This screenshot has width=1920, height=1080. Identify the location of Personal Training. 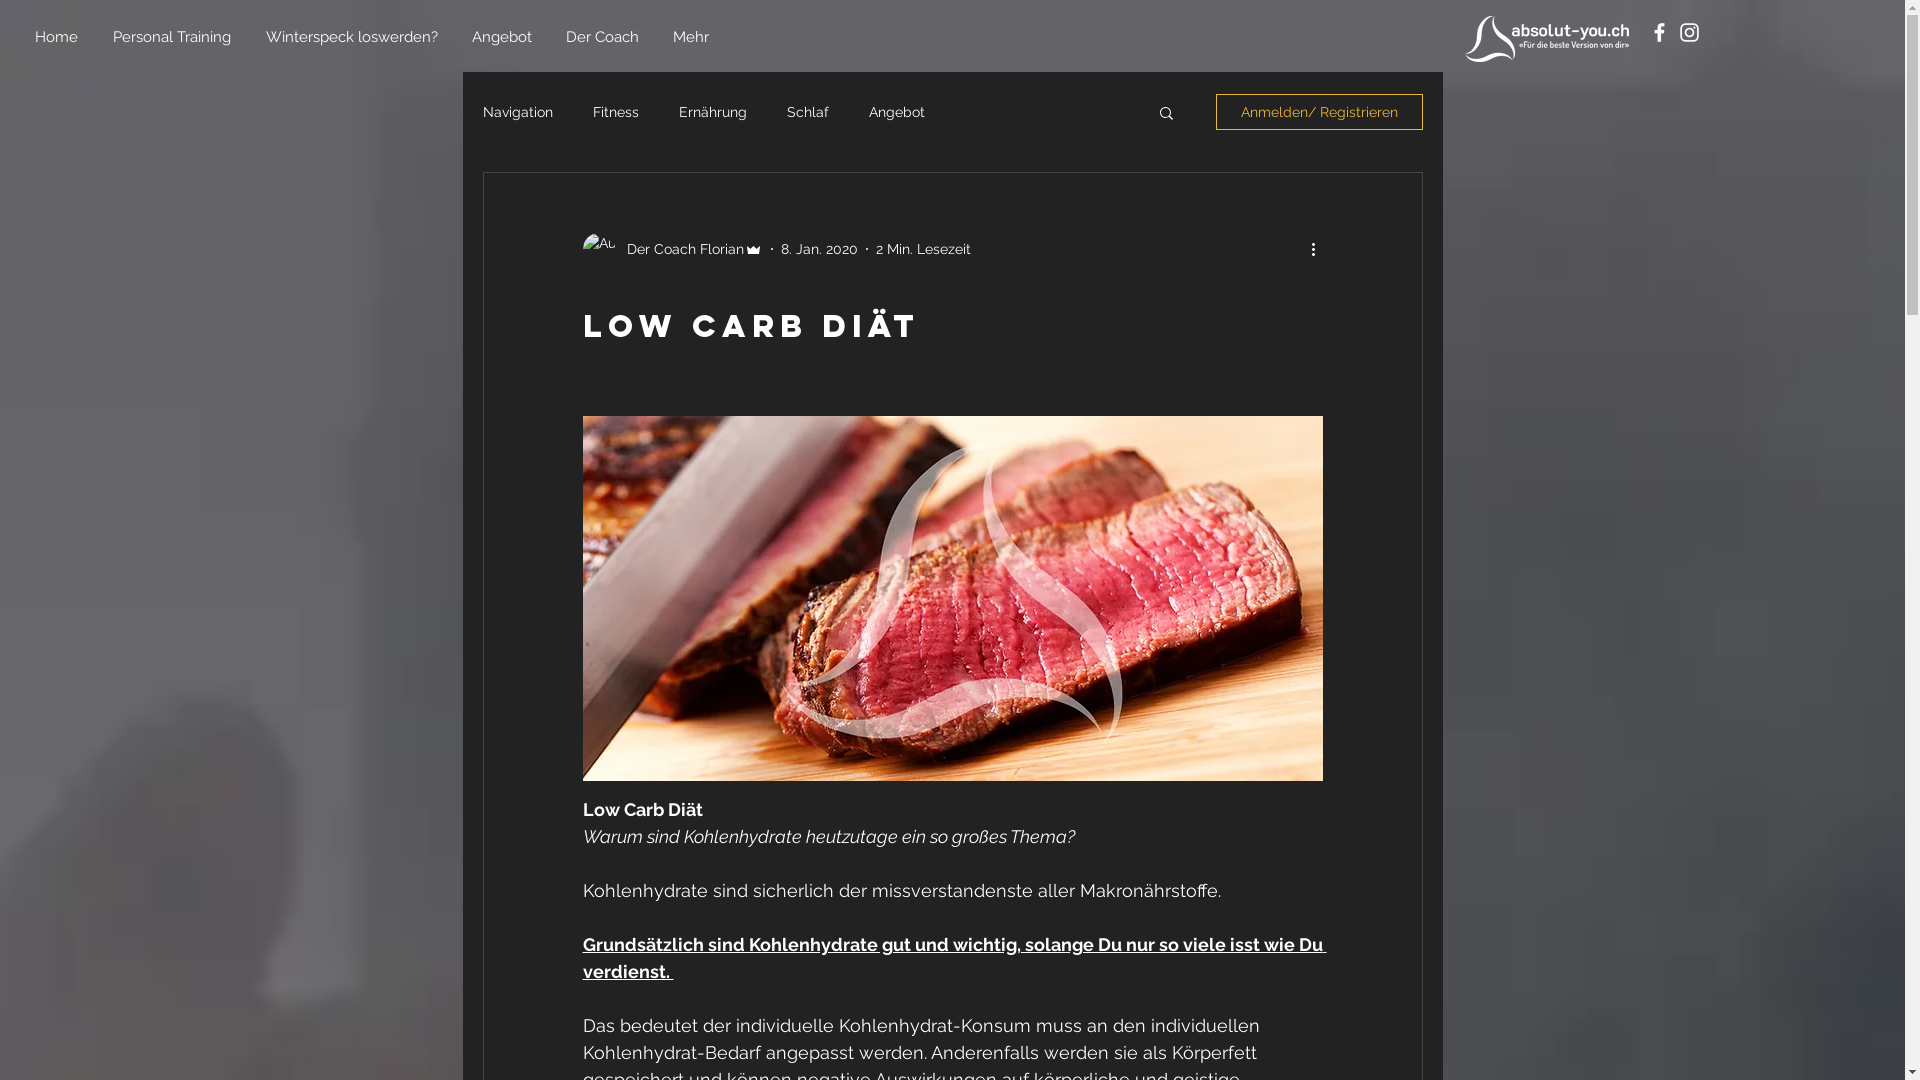
(174, 38).